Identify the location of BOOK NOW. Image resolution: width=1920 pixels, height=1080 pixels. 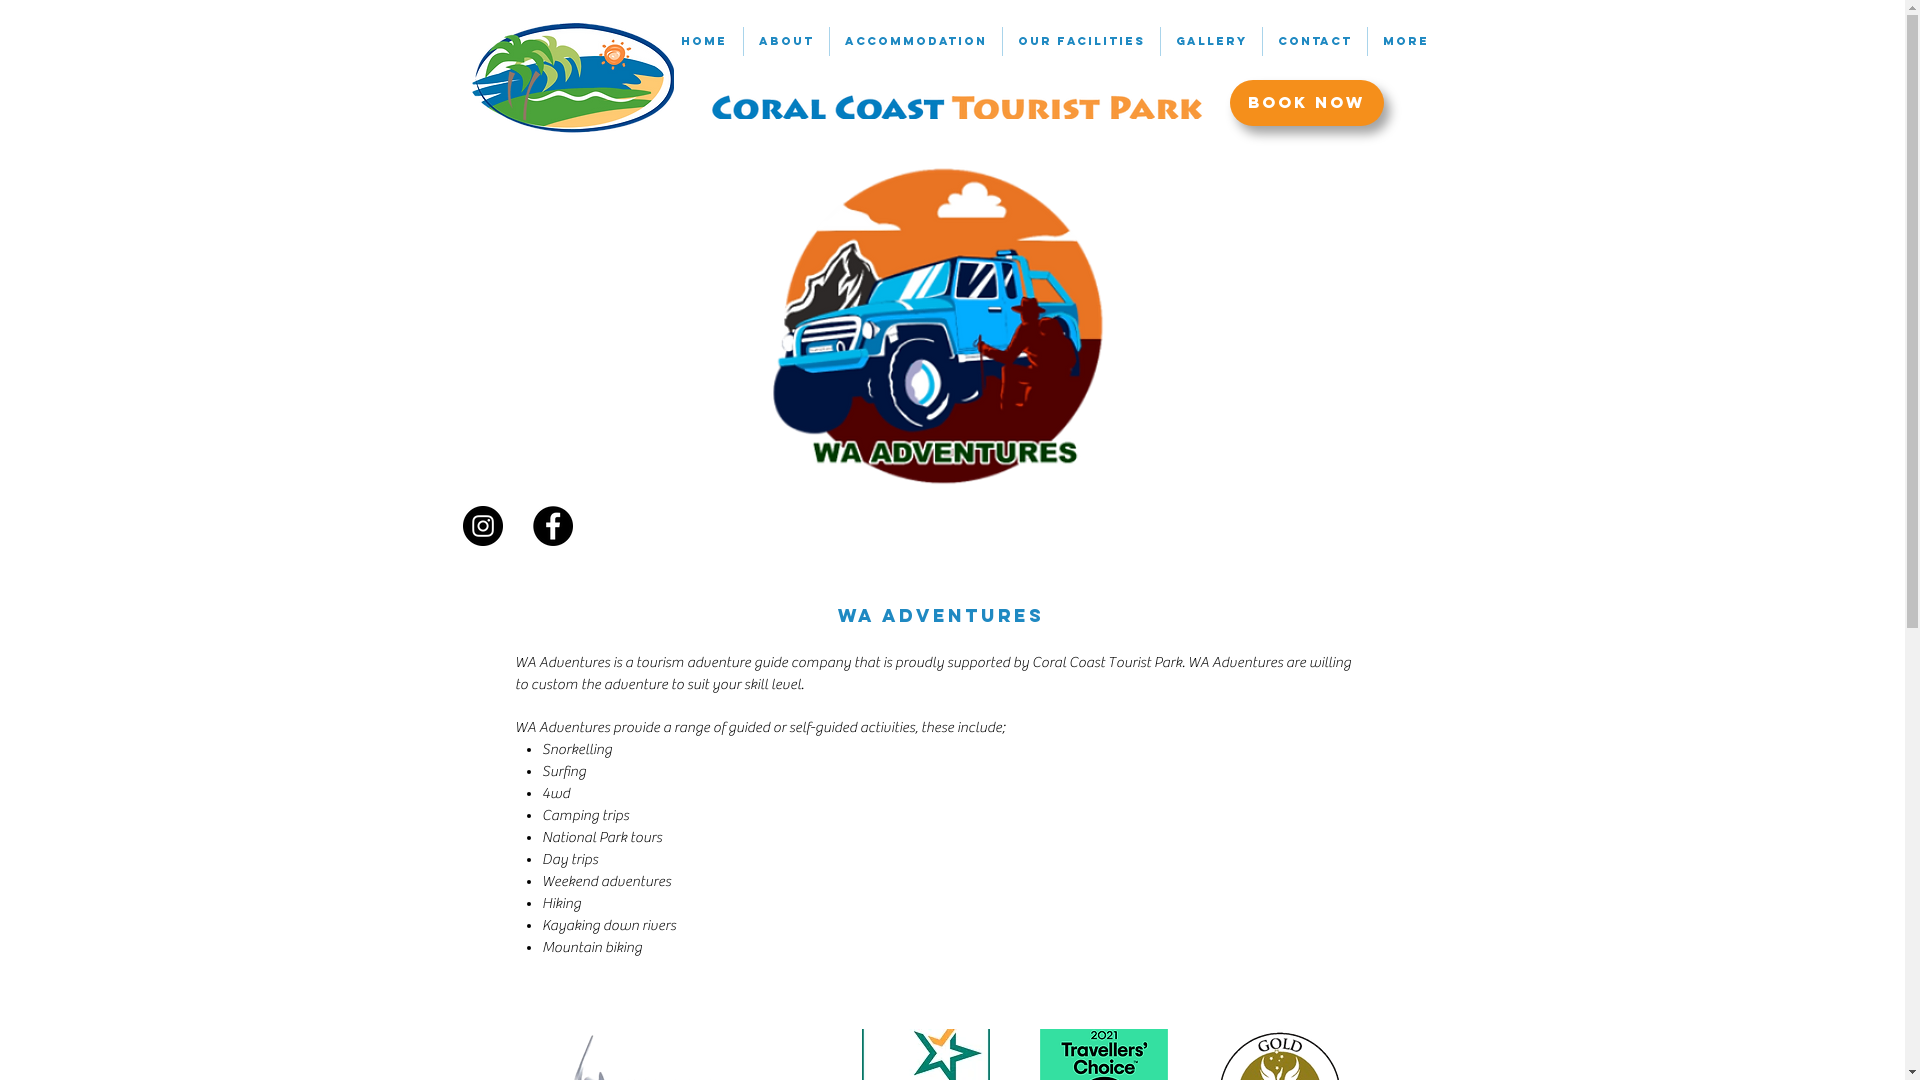
(1307, 103).